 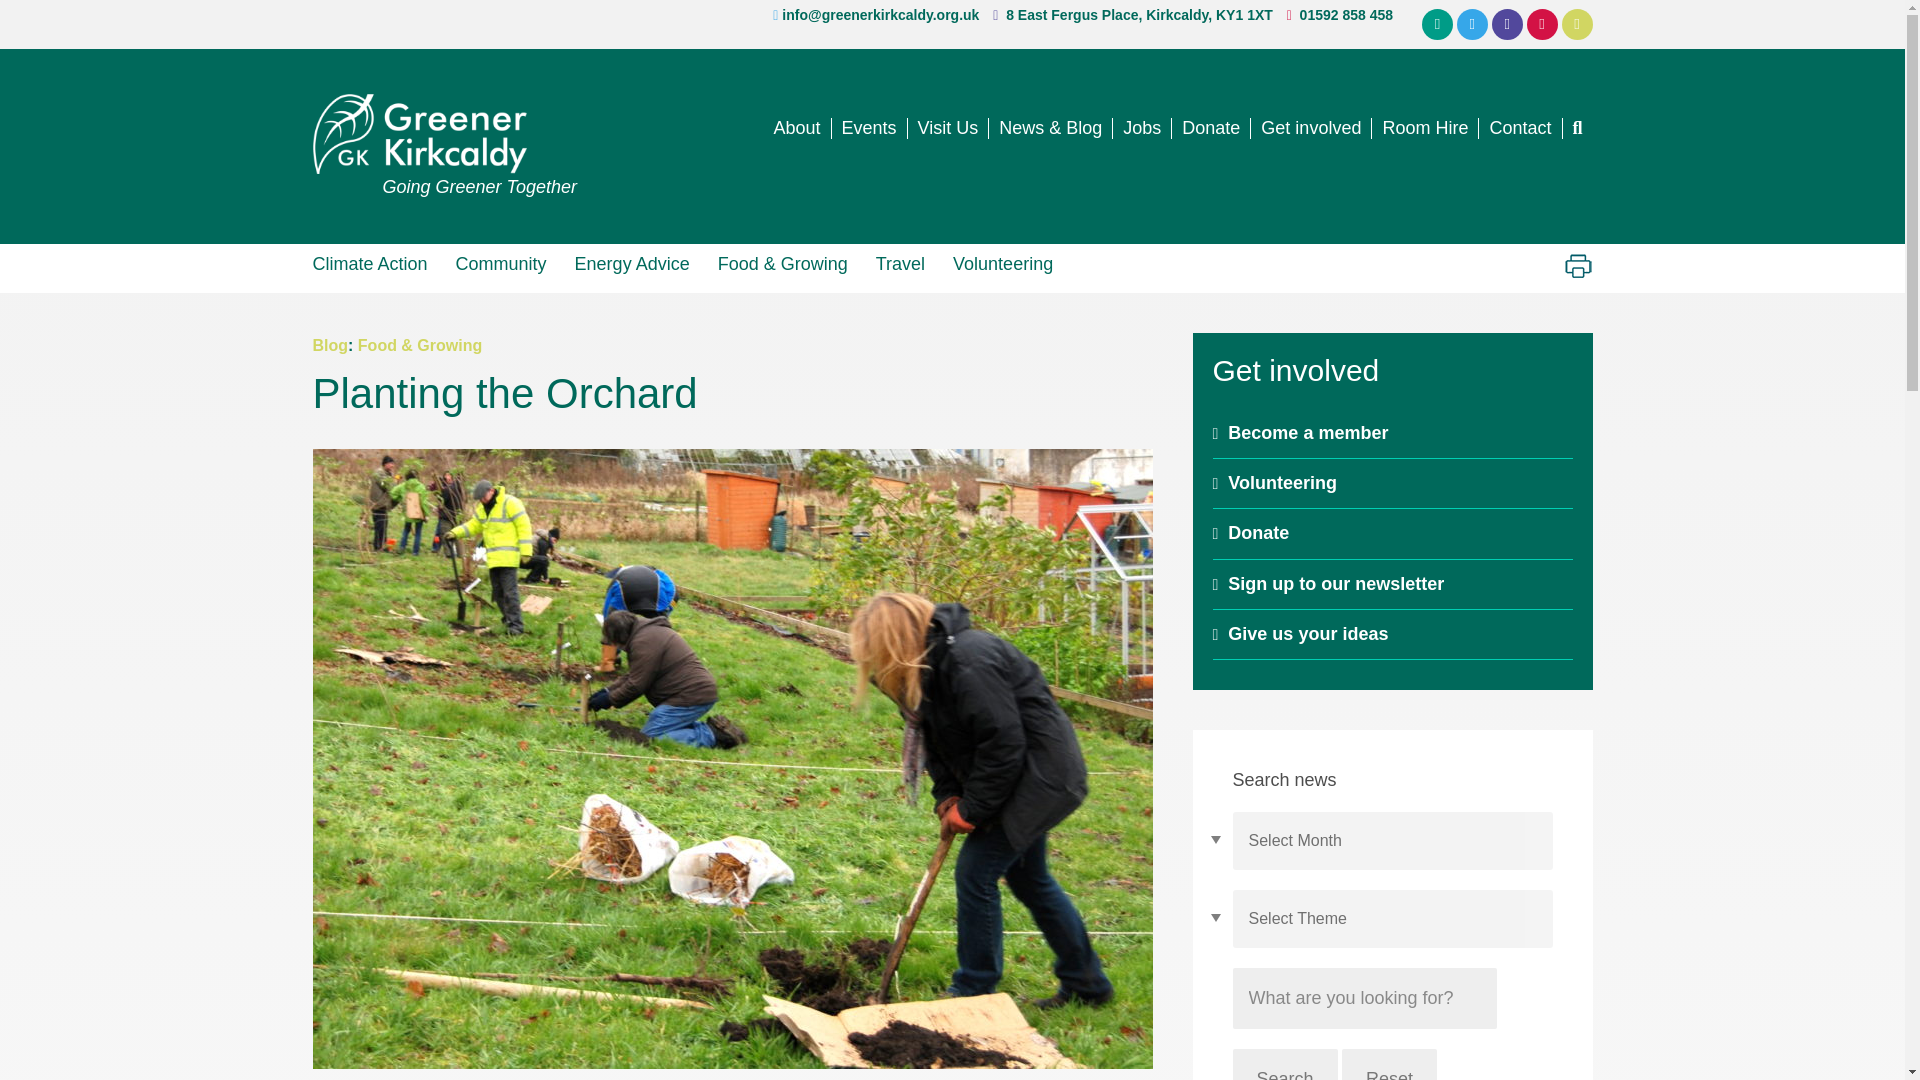 What do you see at coordinates (444, 133) in the screenshot?
I see `Greener Kirkcaldy` at bounding box center [444, 133].